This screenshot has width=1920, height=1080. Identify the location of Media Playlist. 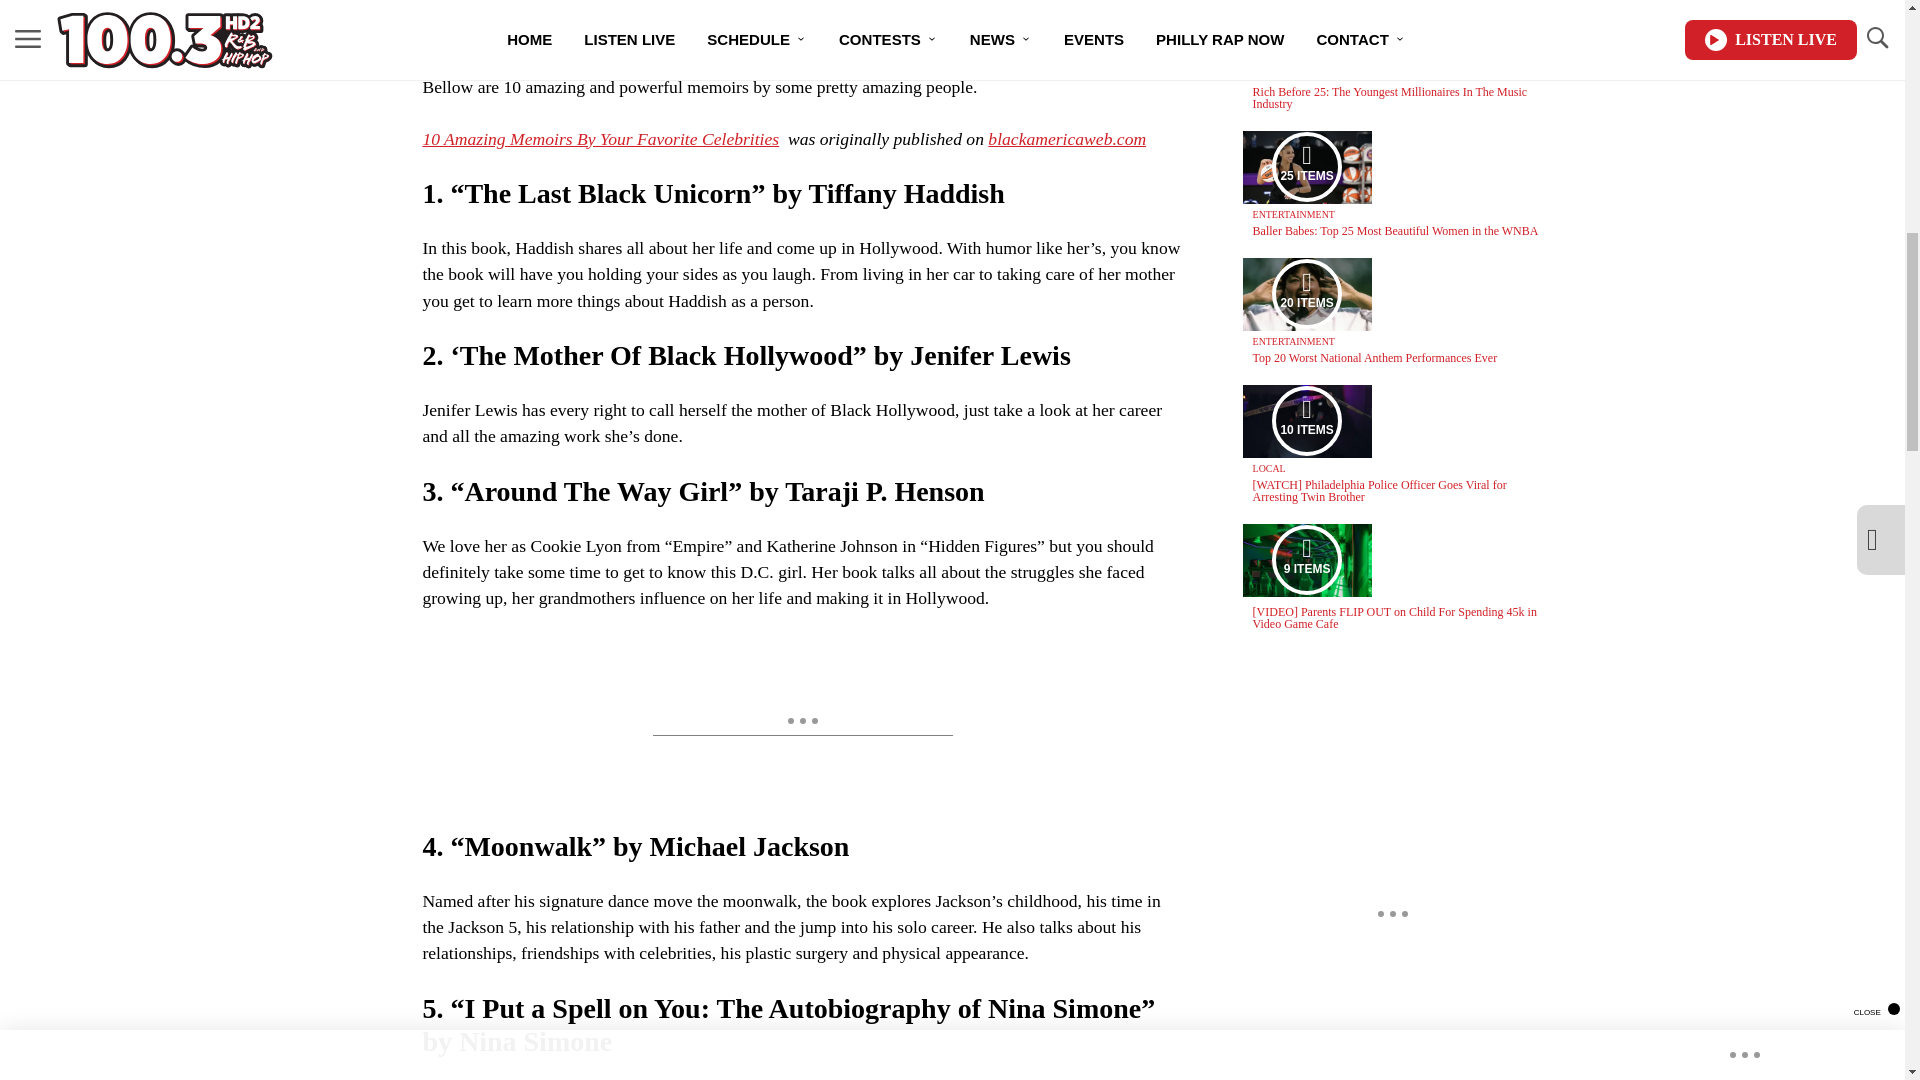
(1306, 294).